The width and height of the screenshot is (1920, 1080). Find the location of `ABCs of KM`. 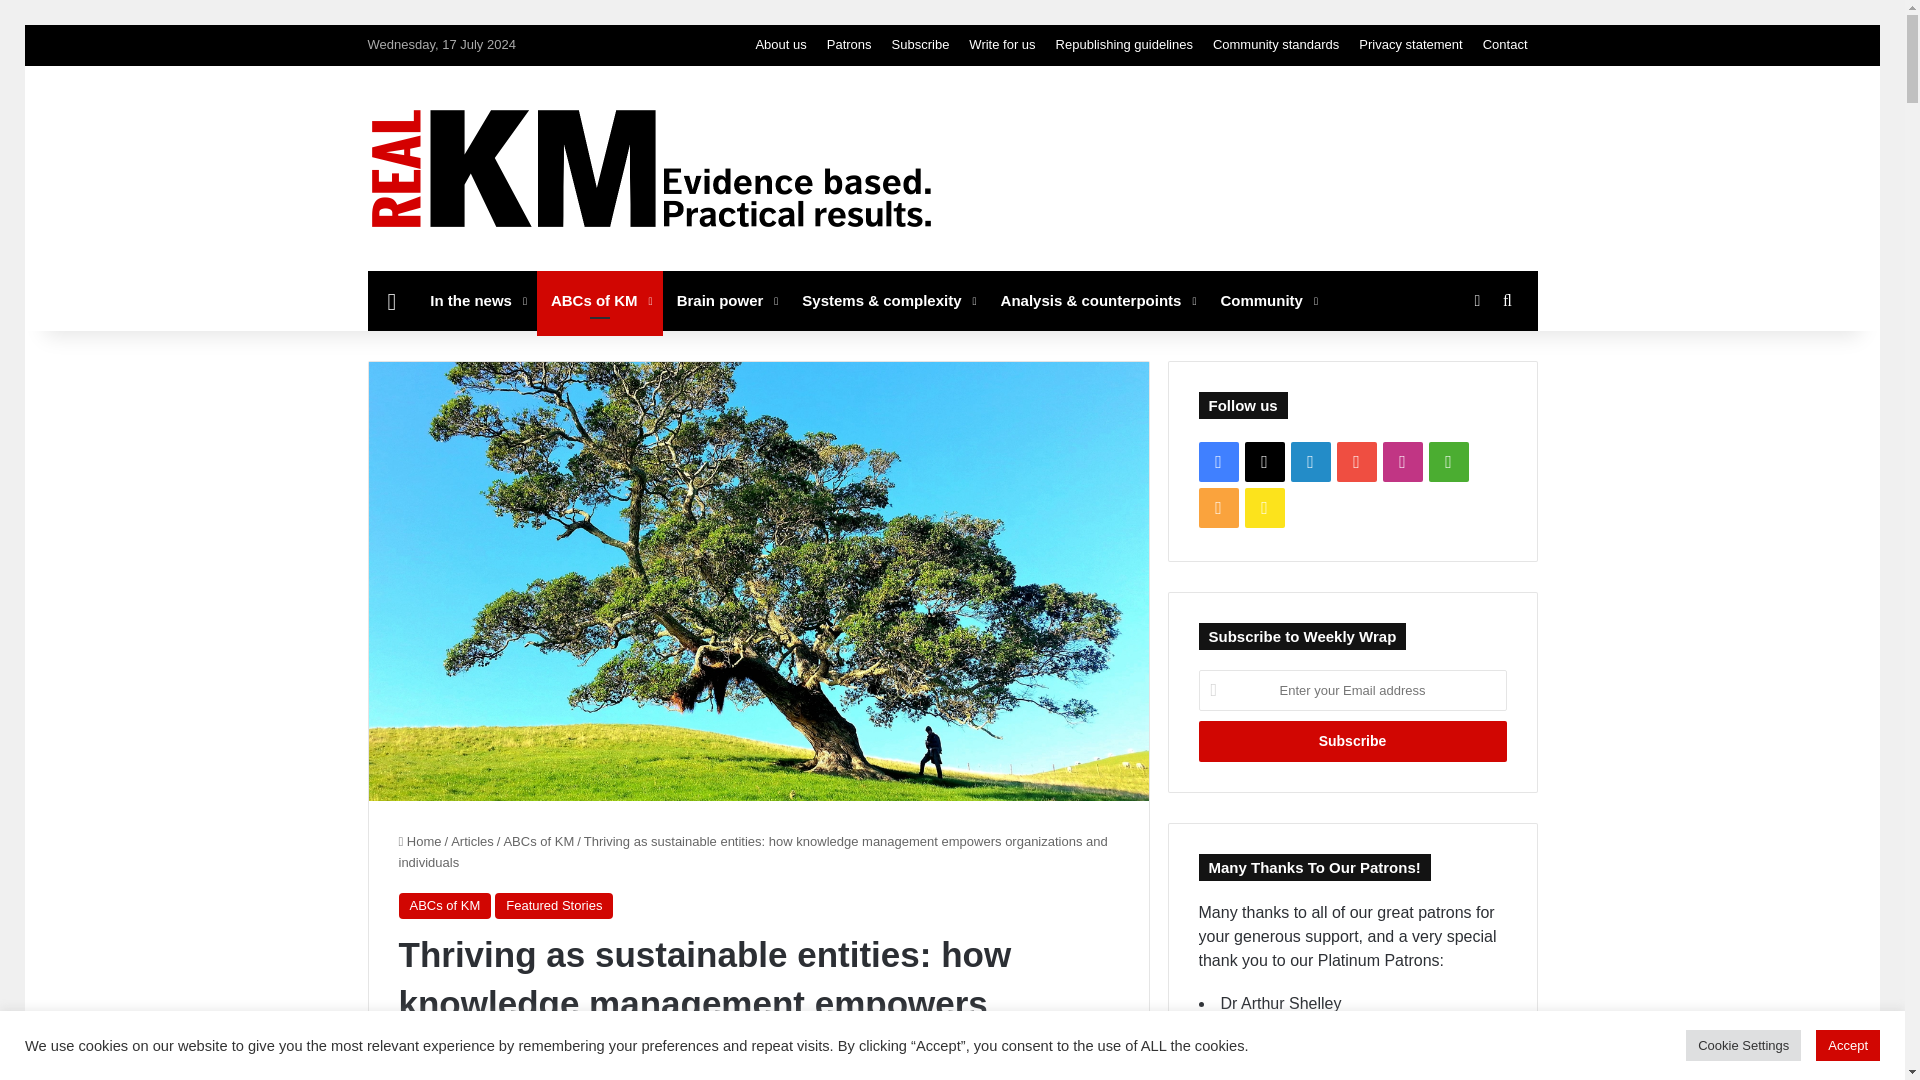

ABCs of KM is located at coordinates (600, 300).